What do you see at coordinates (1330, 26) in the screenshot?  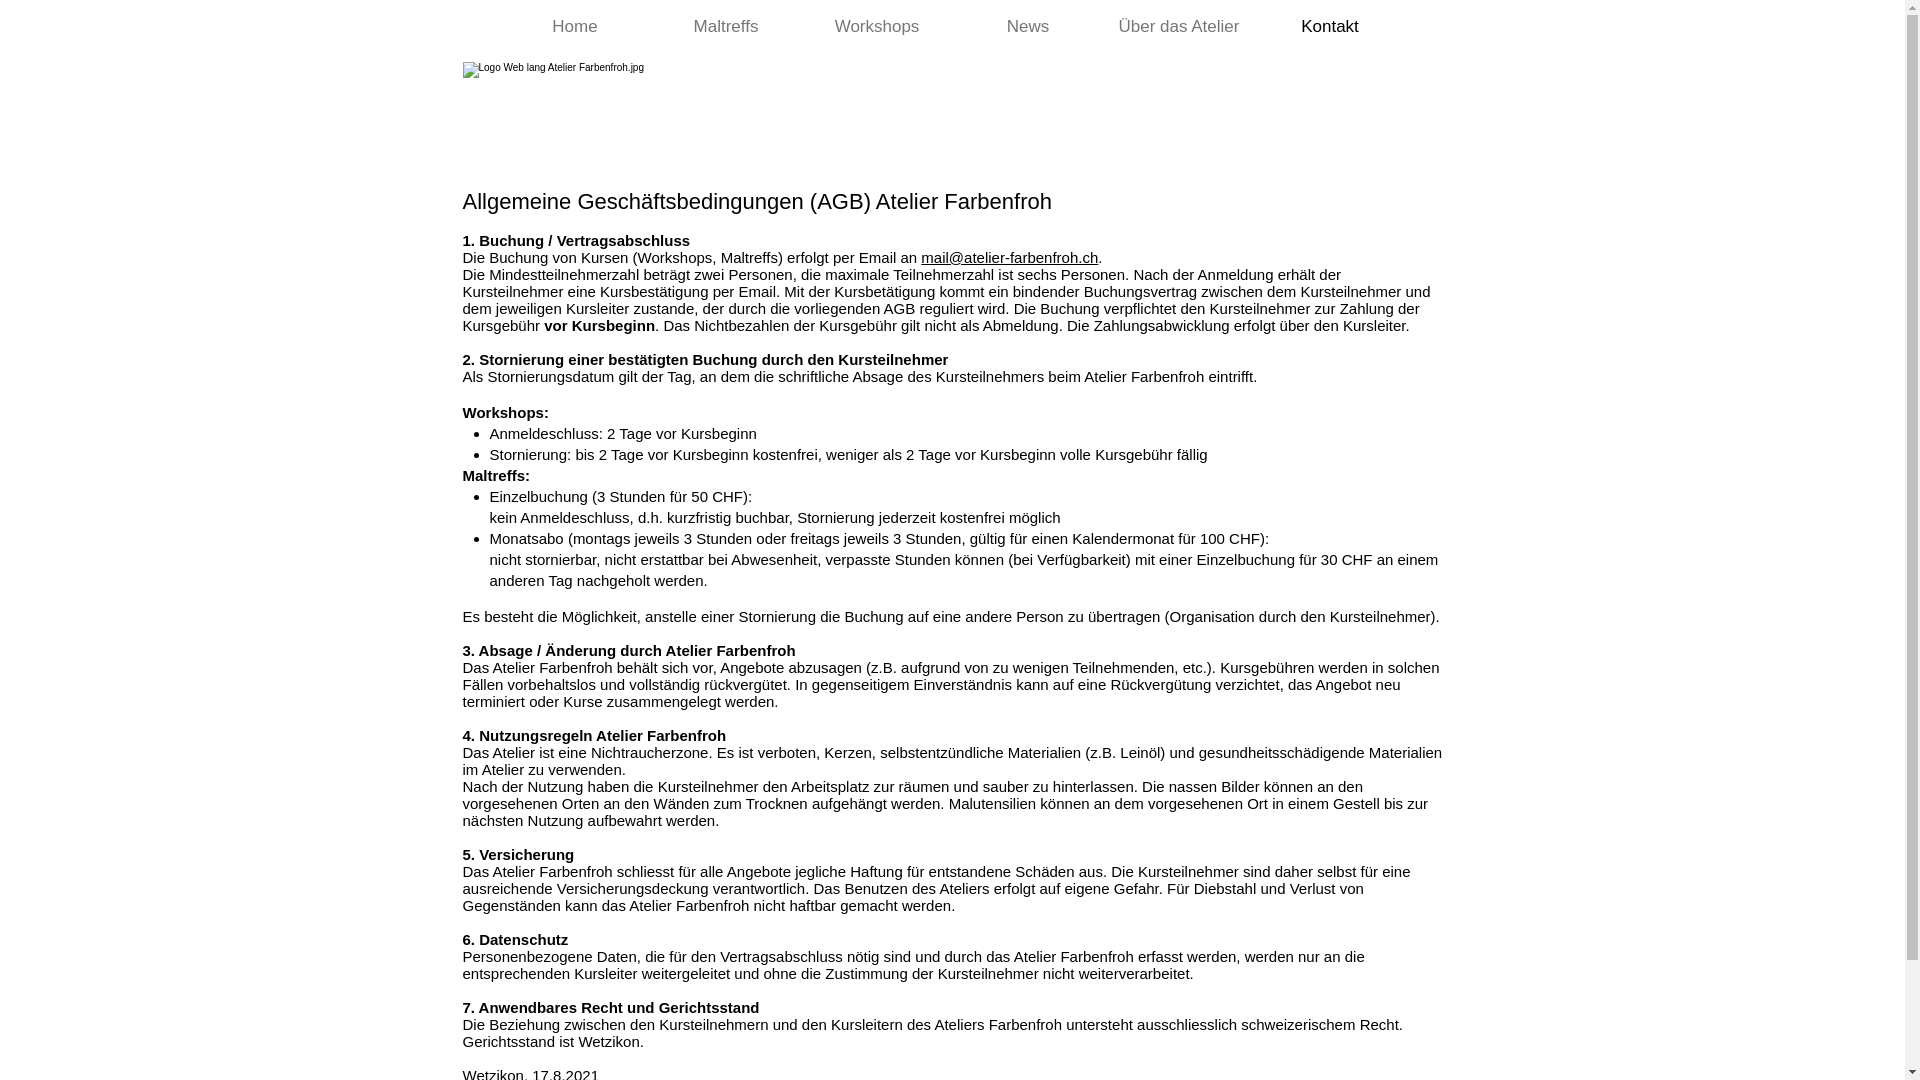 I see `Kontakt` at bounding box center [1330, 26].